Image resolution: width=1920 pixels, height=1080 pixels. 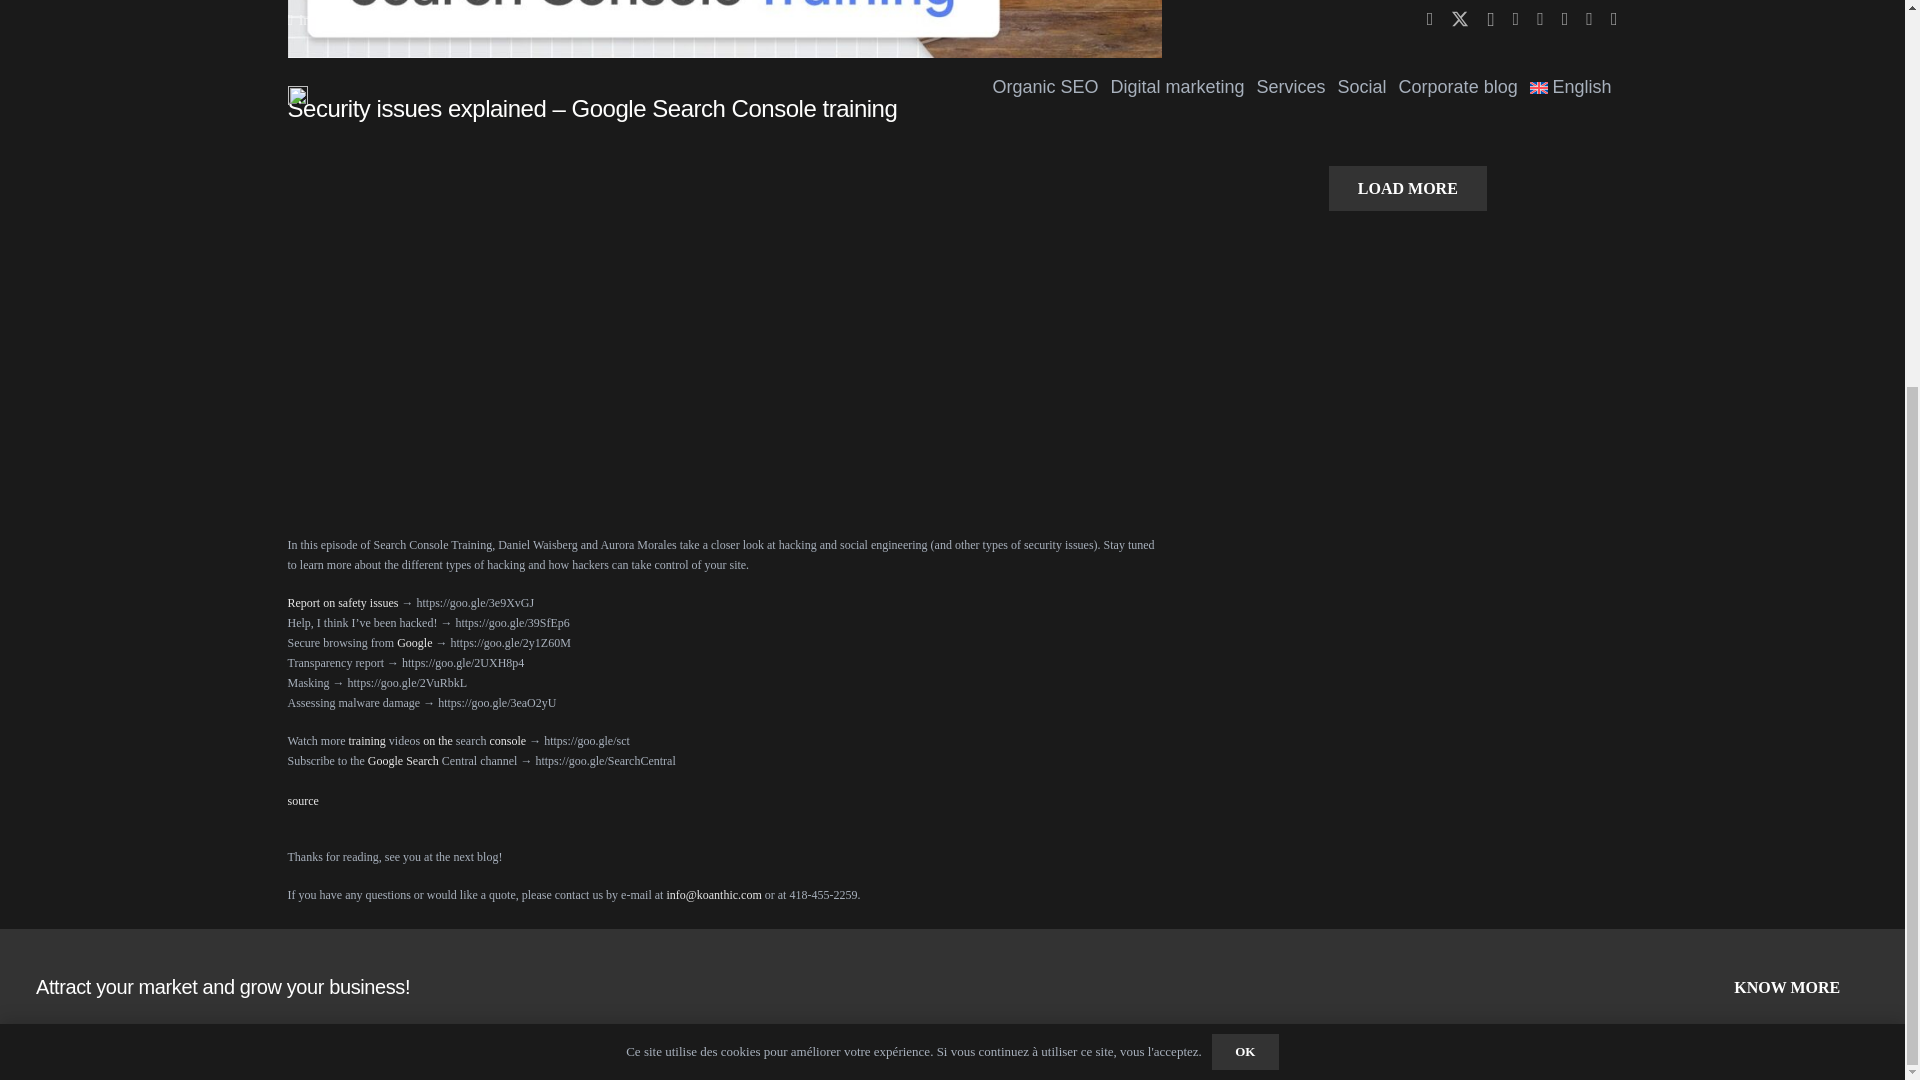 I want to click on Report on safety issues, so click(x=344, y=603).